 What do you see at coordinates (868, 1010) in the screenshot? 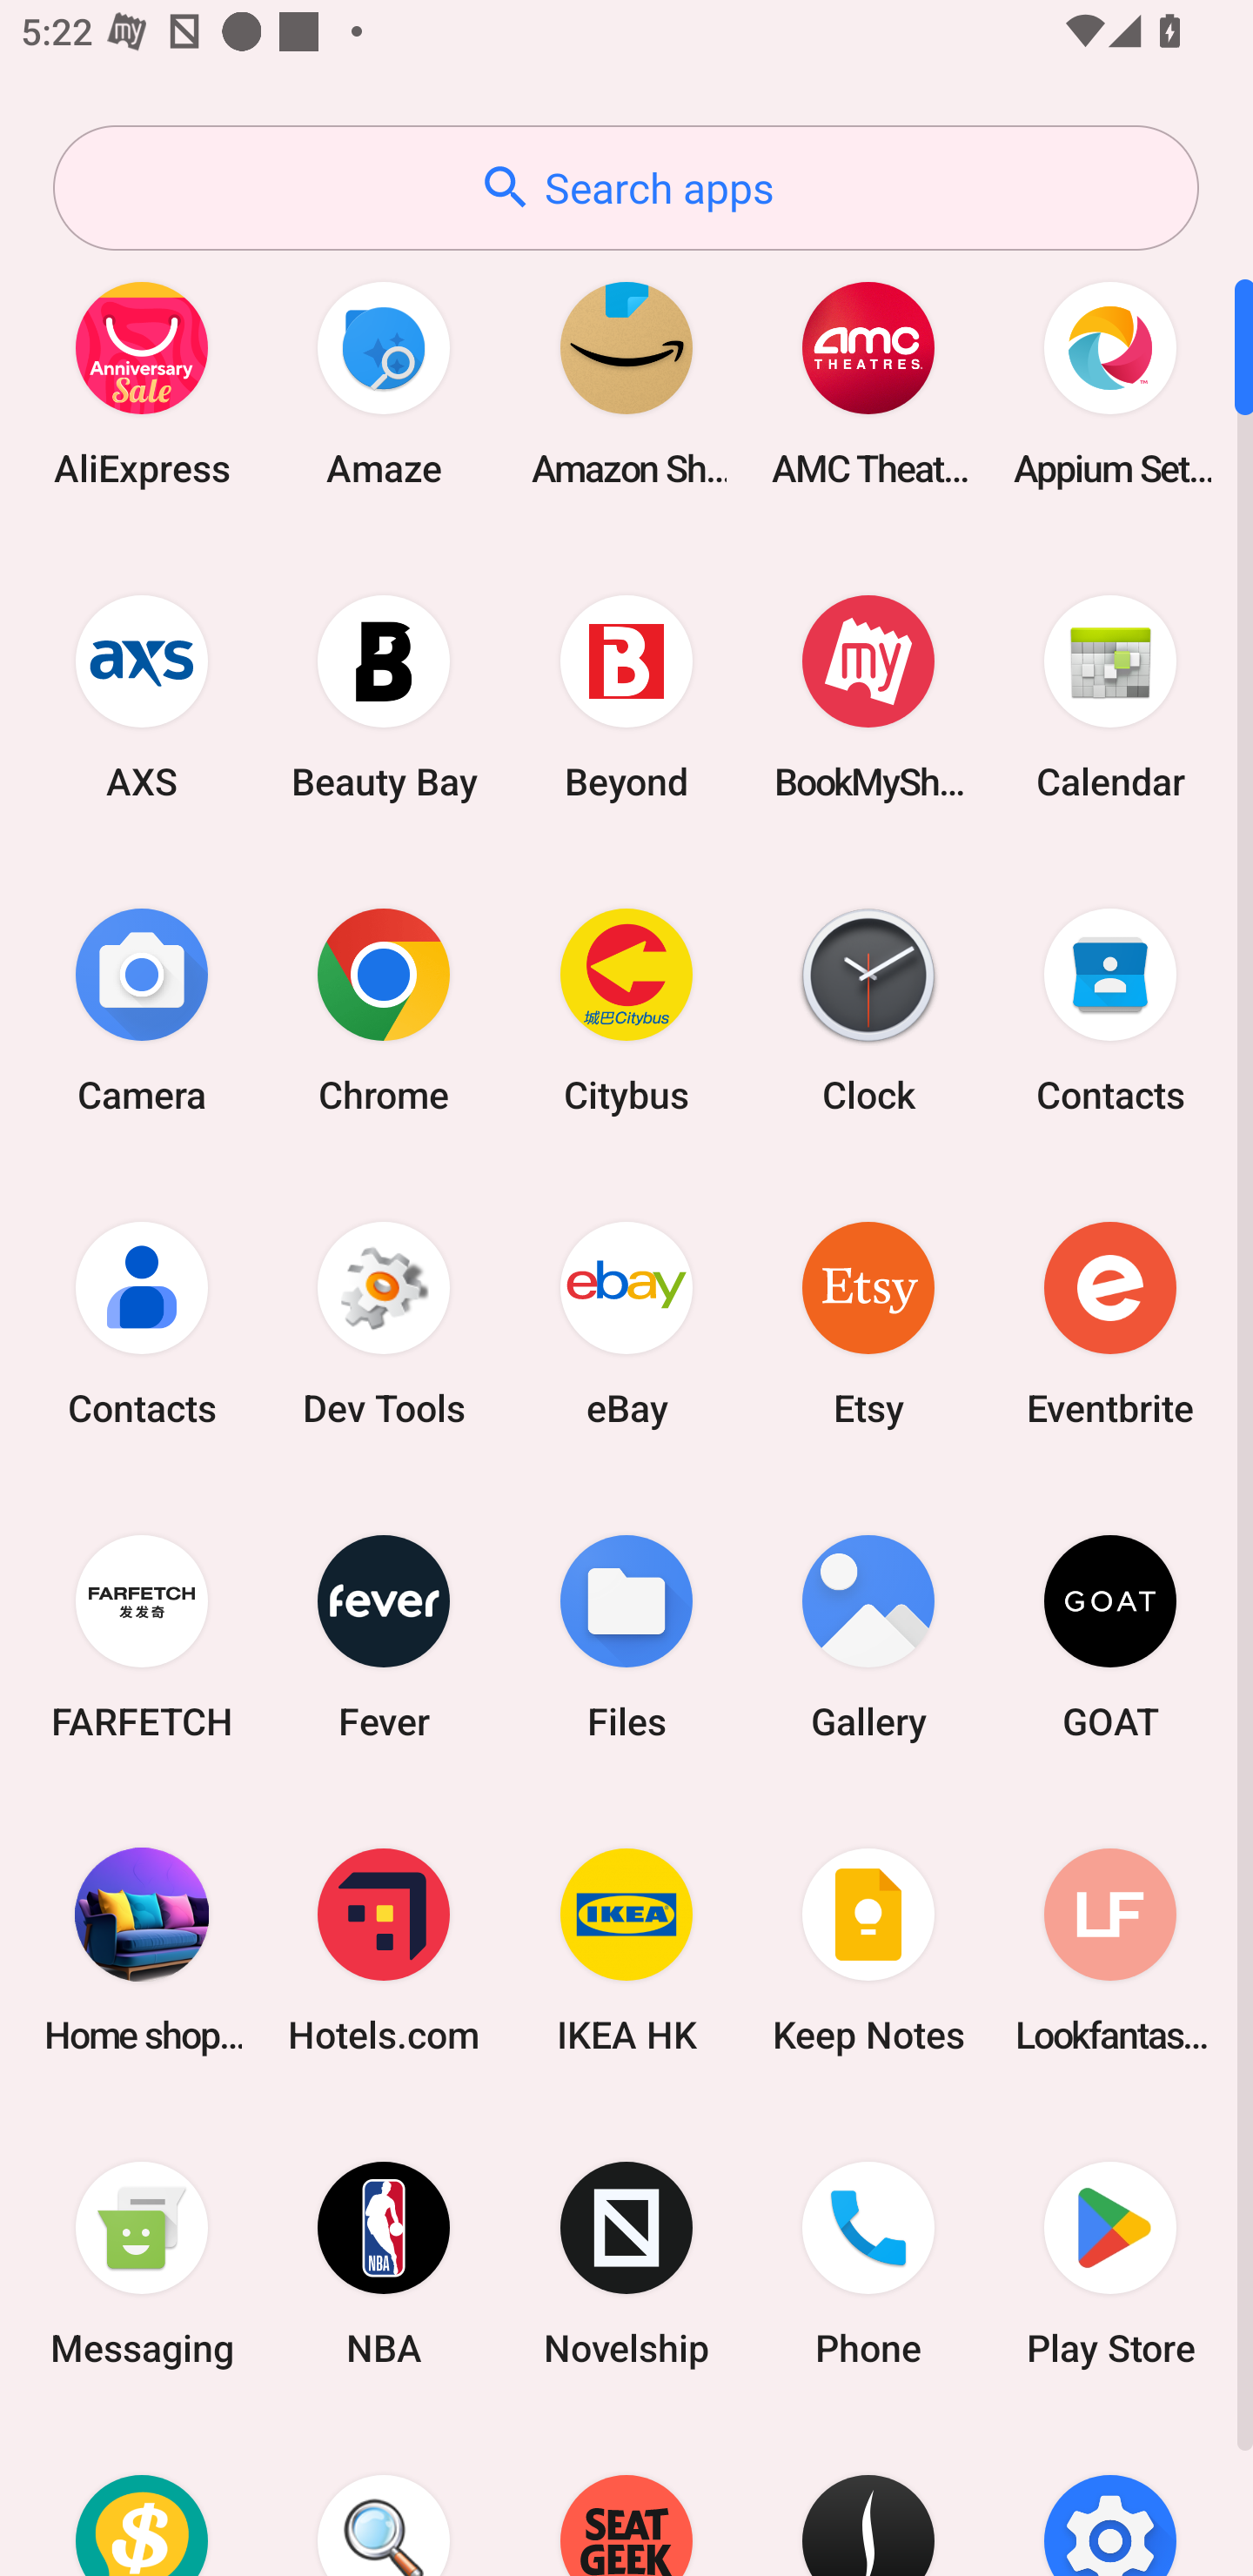
I see `Clock` at bounding box center [868, 1010].